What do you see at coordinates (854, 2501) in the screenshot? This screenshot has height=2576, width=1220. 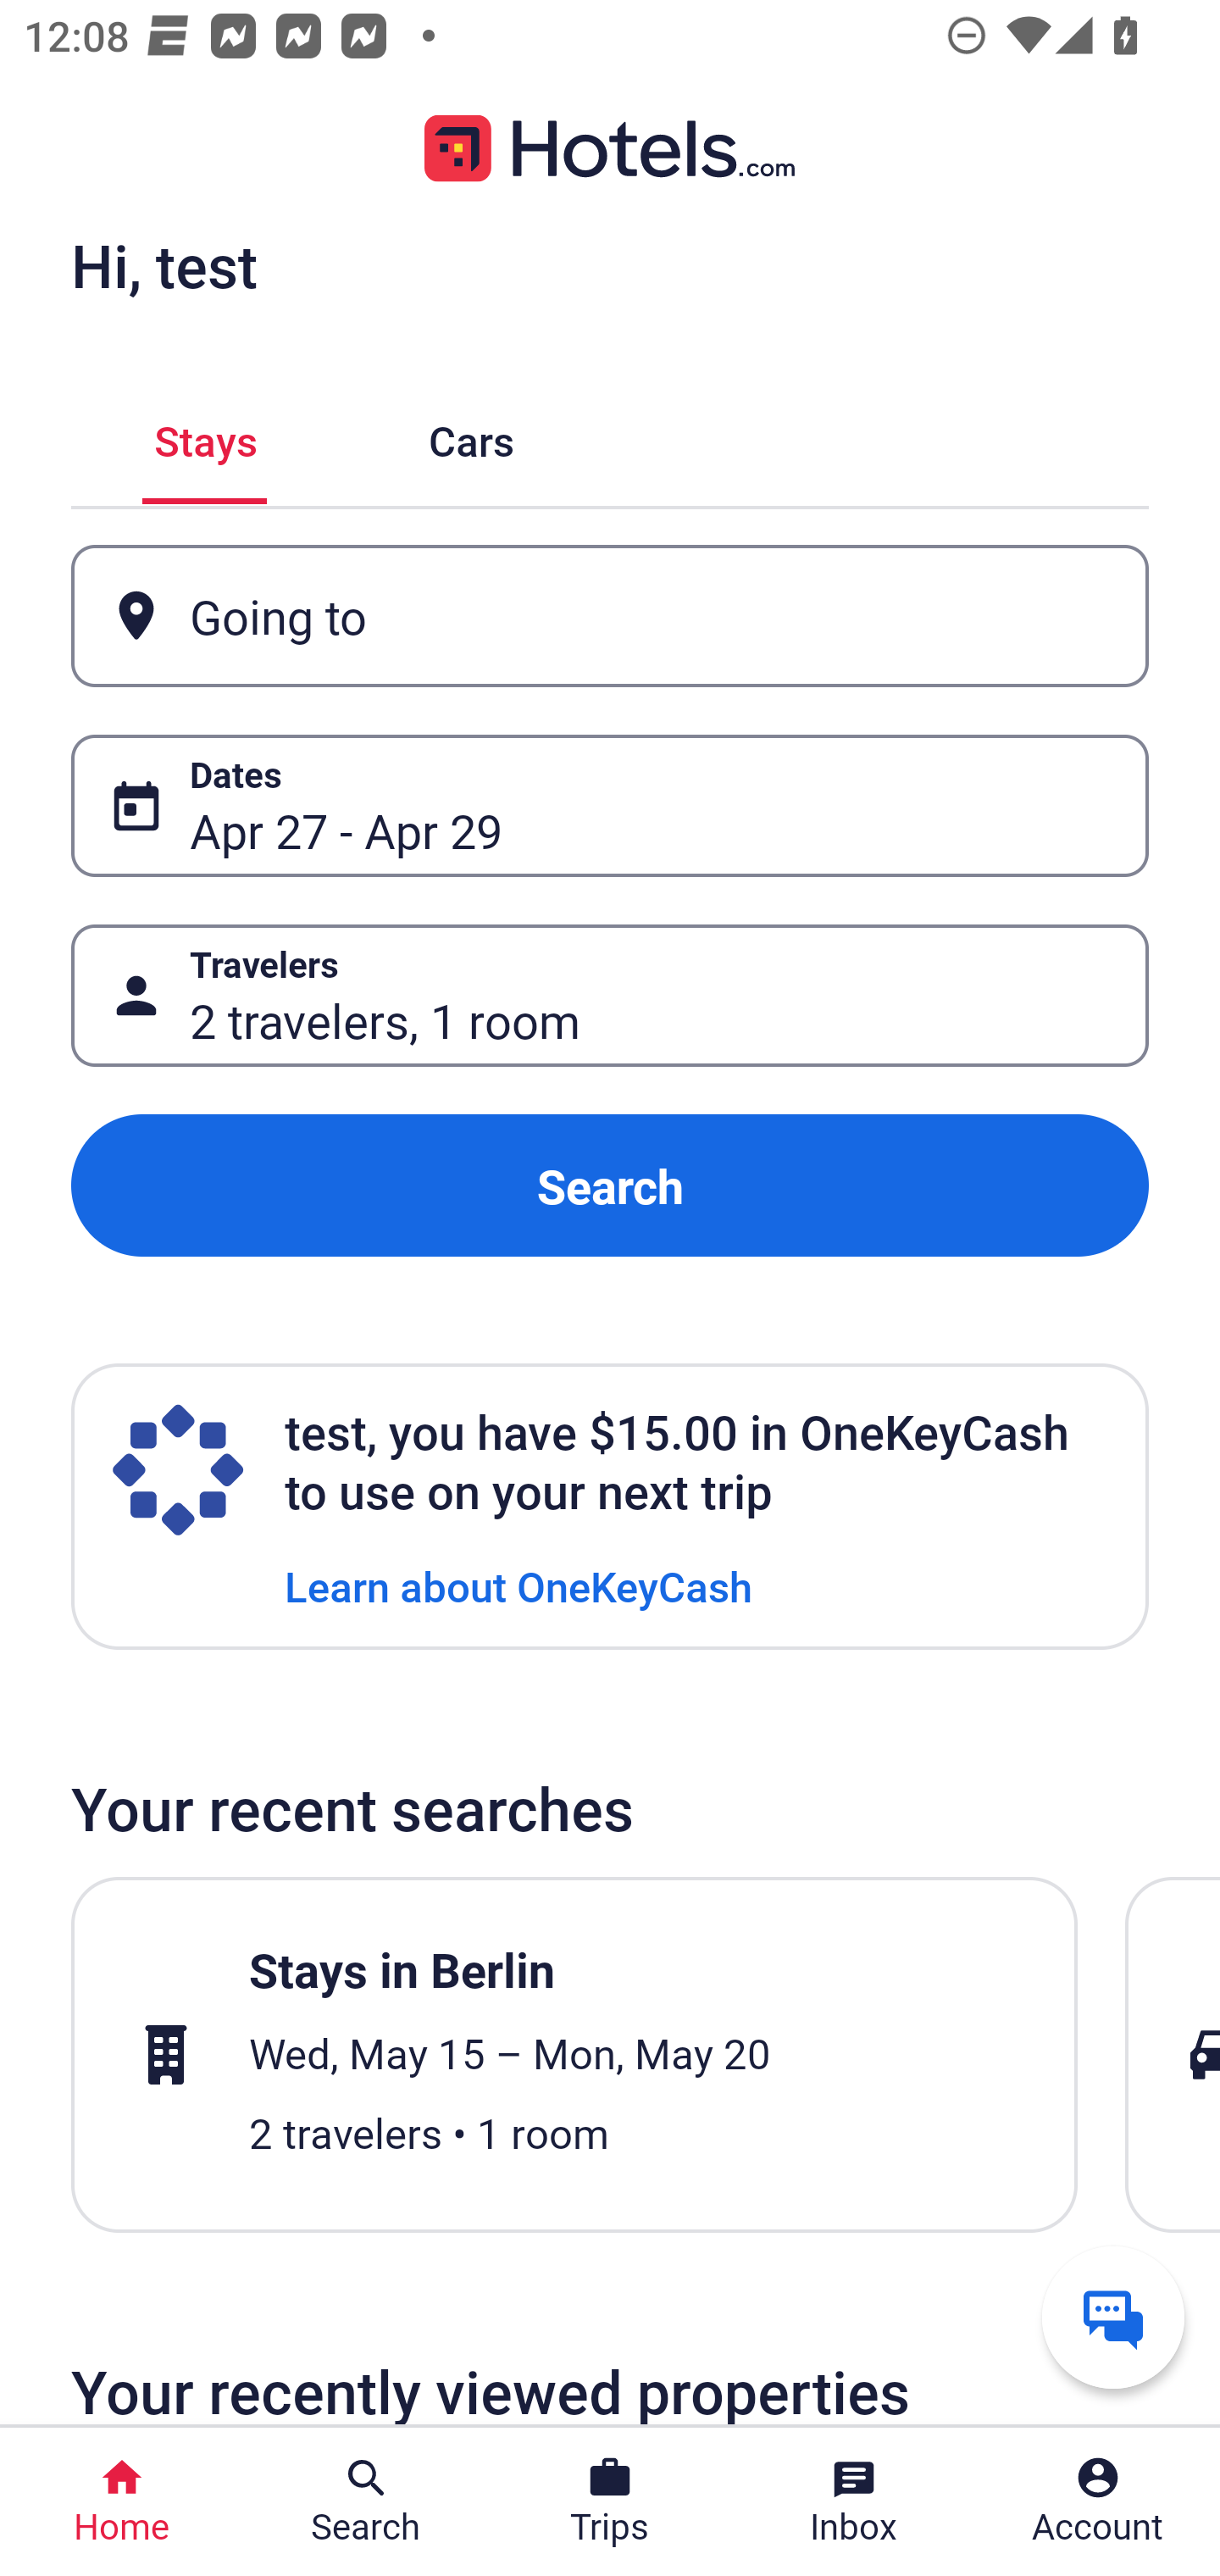 I see `Inbox Inbox Button` at bounding box center [854, 2501].